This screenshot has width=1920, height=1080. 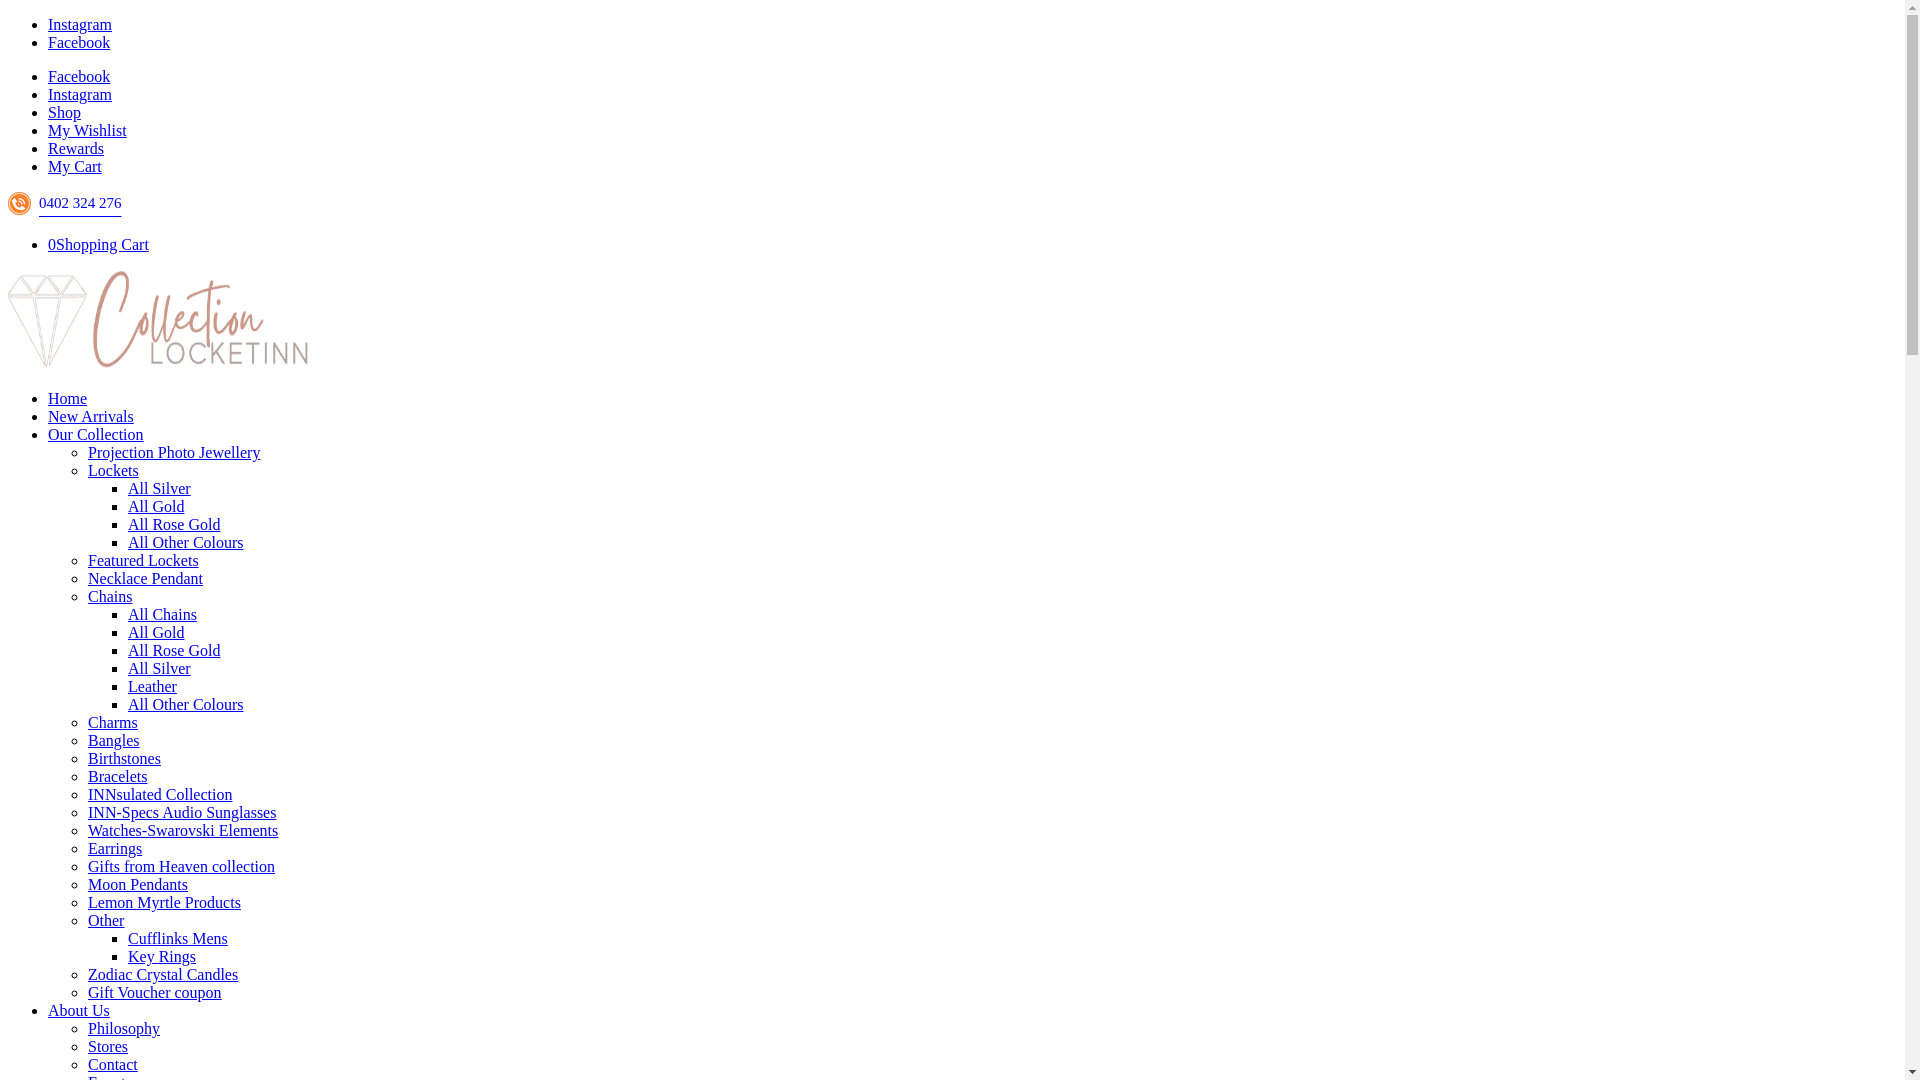 I want to click on All Rose Gold, so click(x=174, y=524).